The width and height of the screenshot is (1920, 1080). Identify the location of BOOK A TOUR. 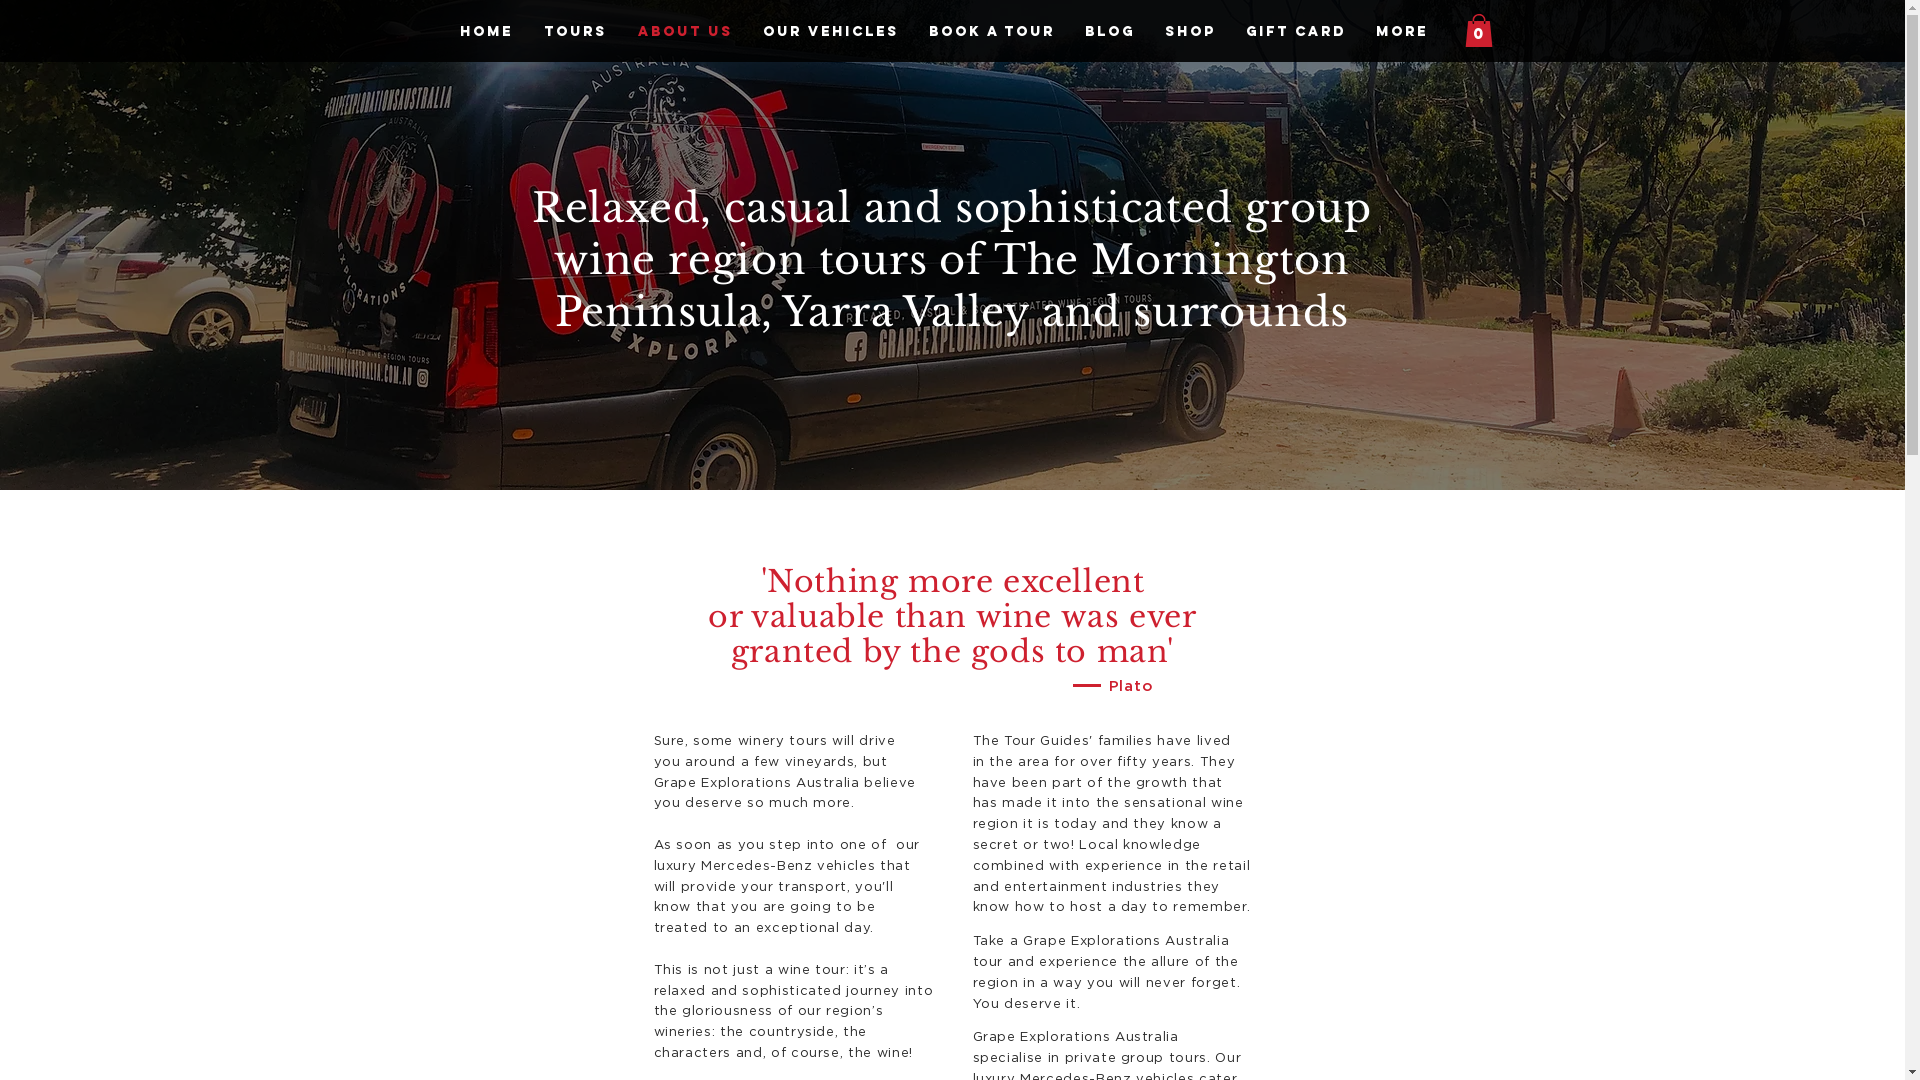
(992, 32).